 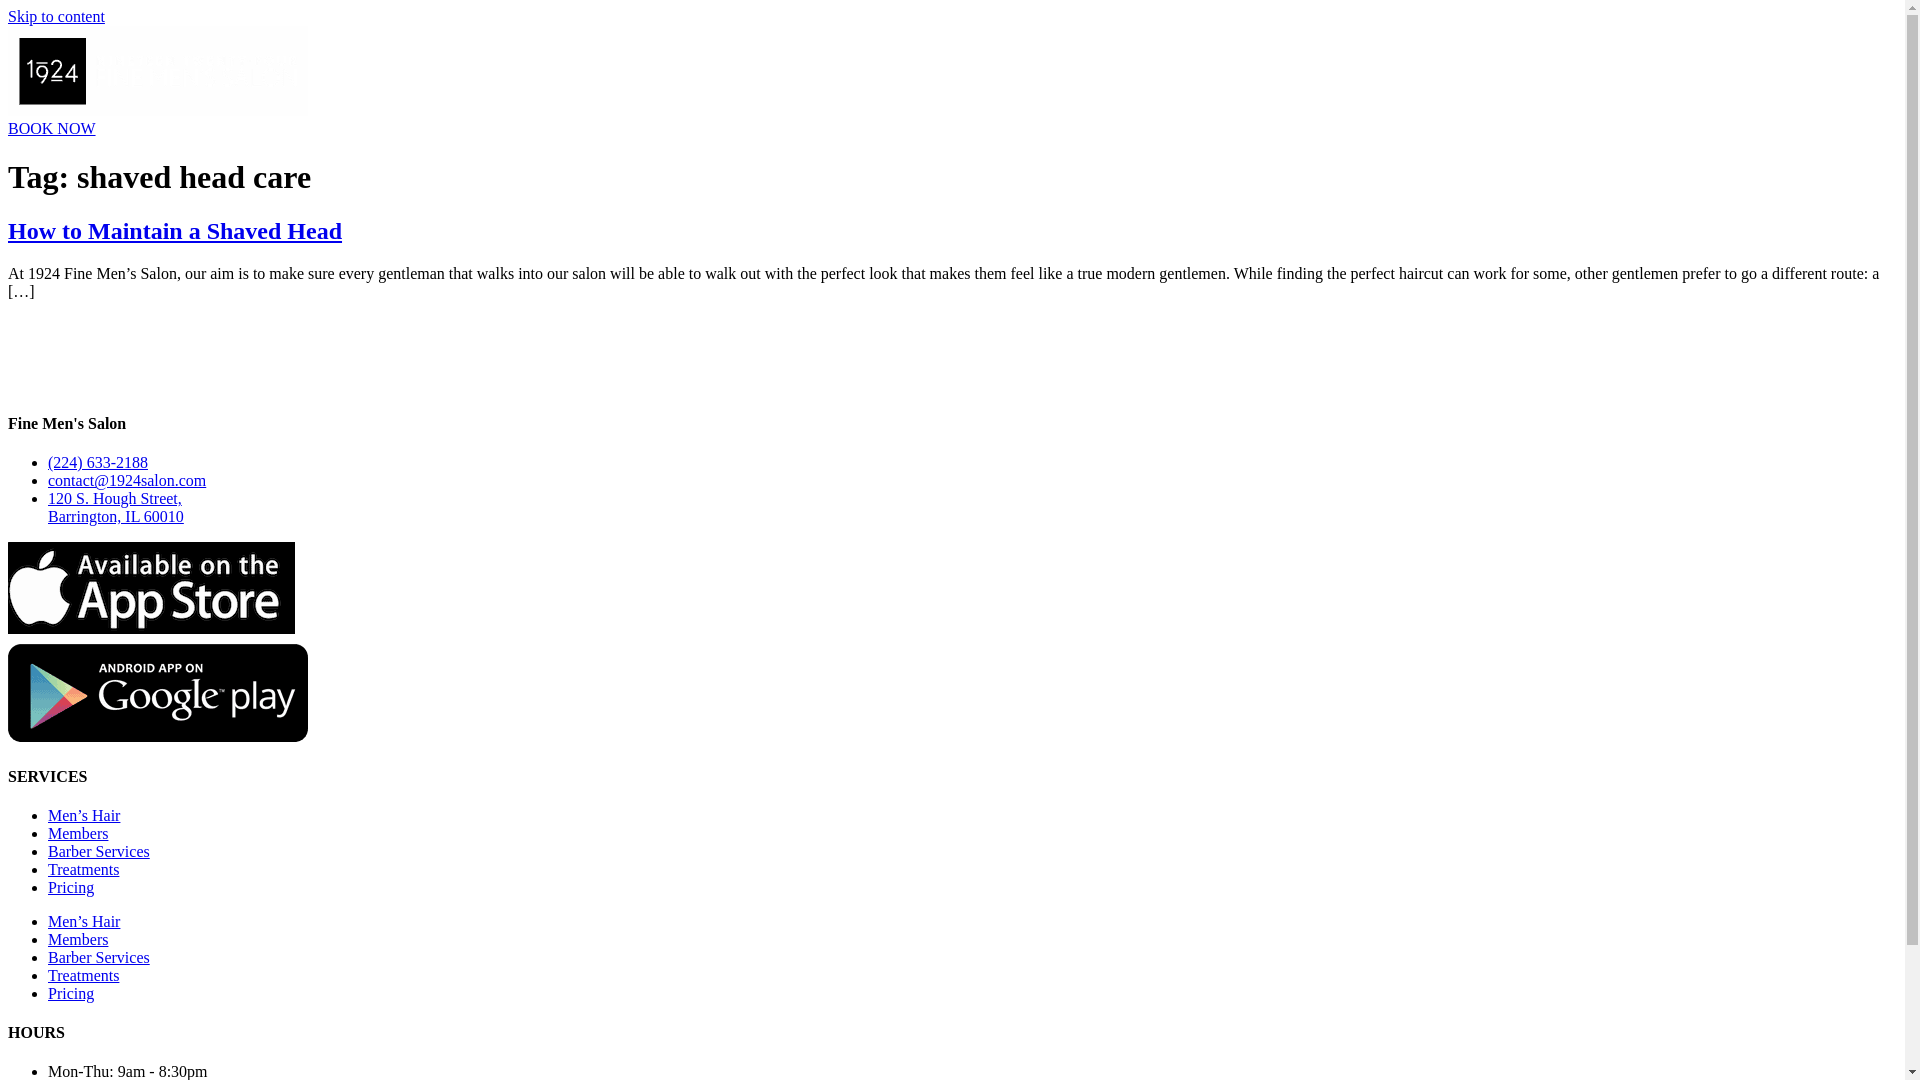 I want to click on Barber Services, so click(x=99, y=852).